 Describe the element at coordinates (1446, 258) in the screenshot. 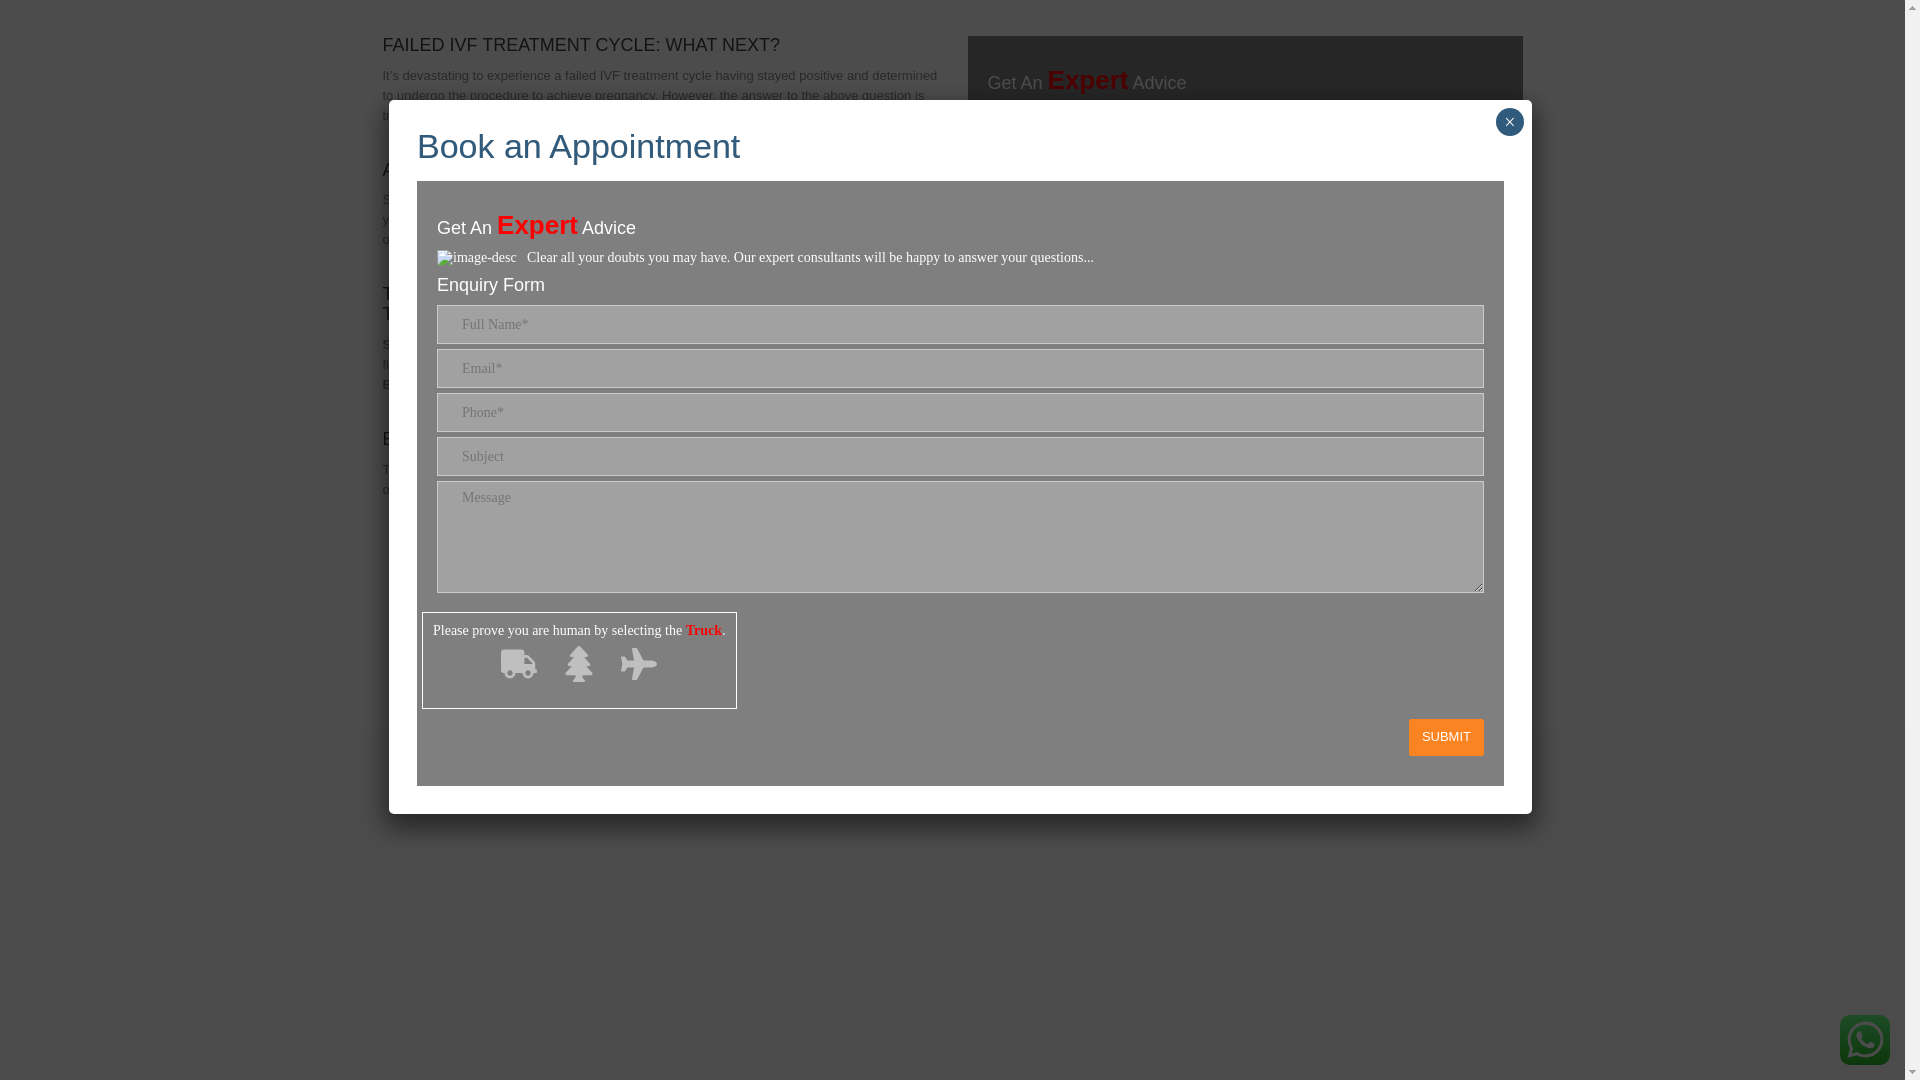

I see `SUBMIT` at that location.